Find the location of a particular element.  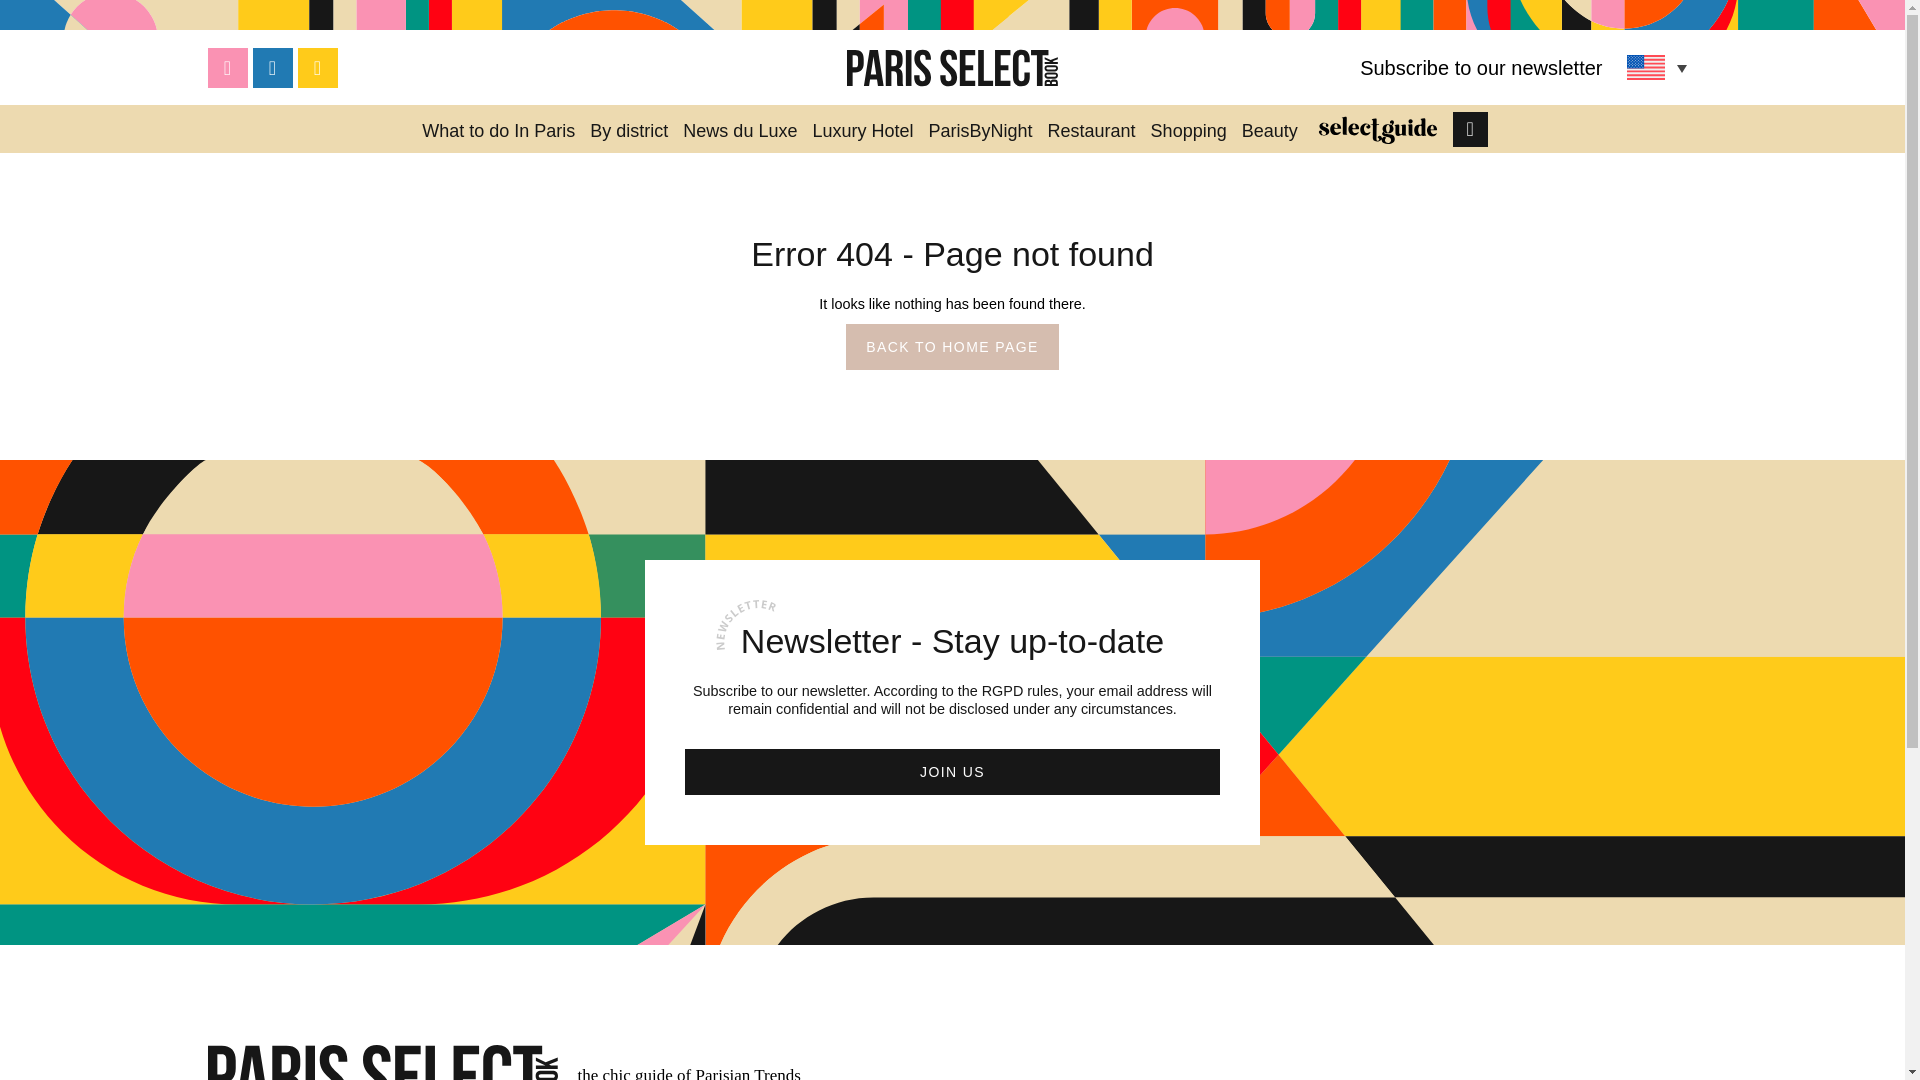

Join us is located at coordinates (952, 772).